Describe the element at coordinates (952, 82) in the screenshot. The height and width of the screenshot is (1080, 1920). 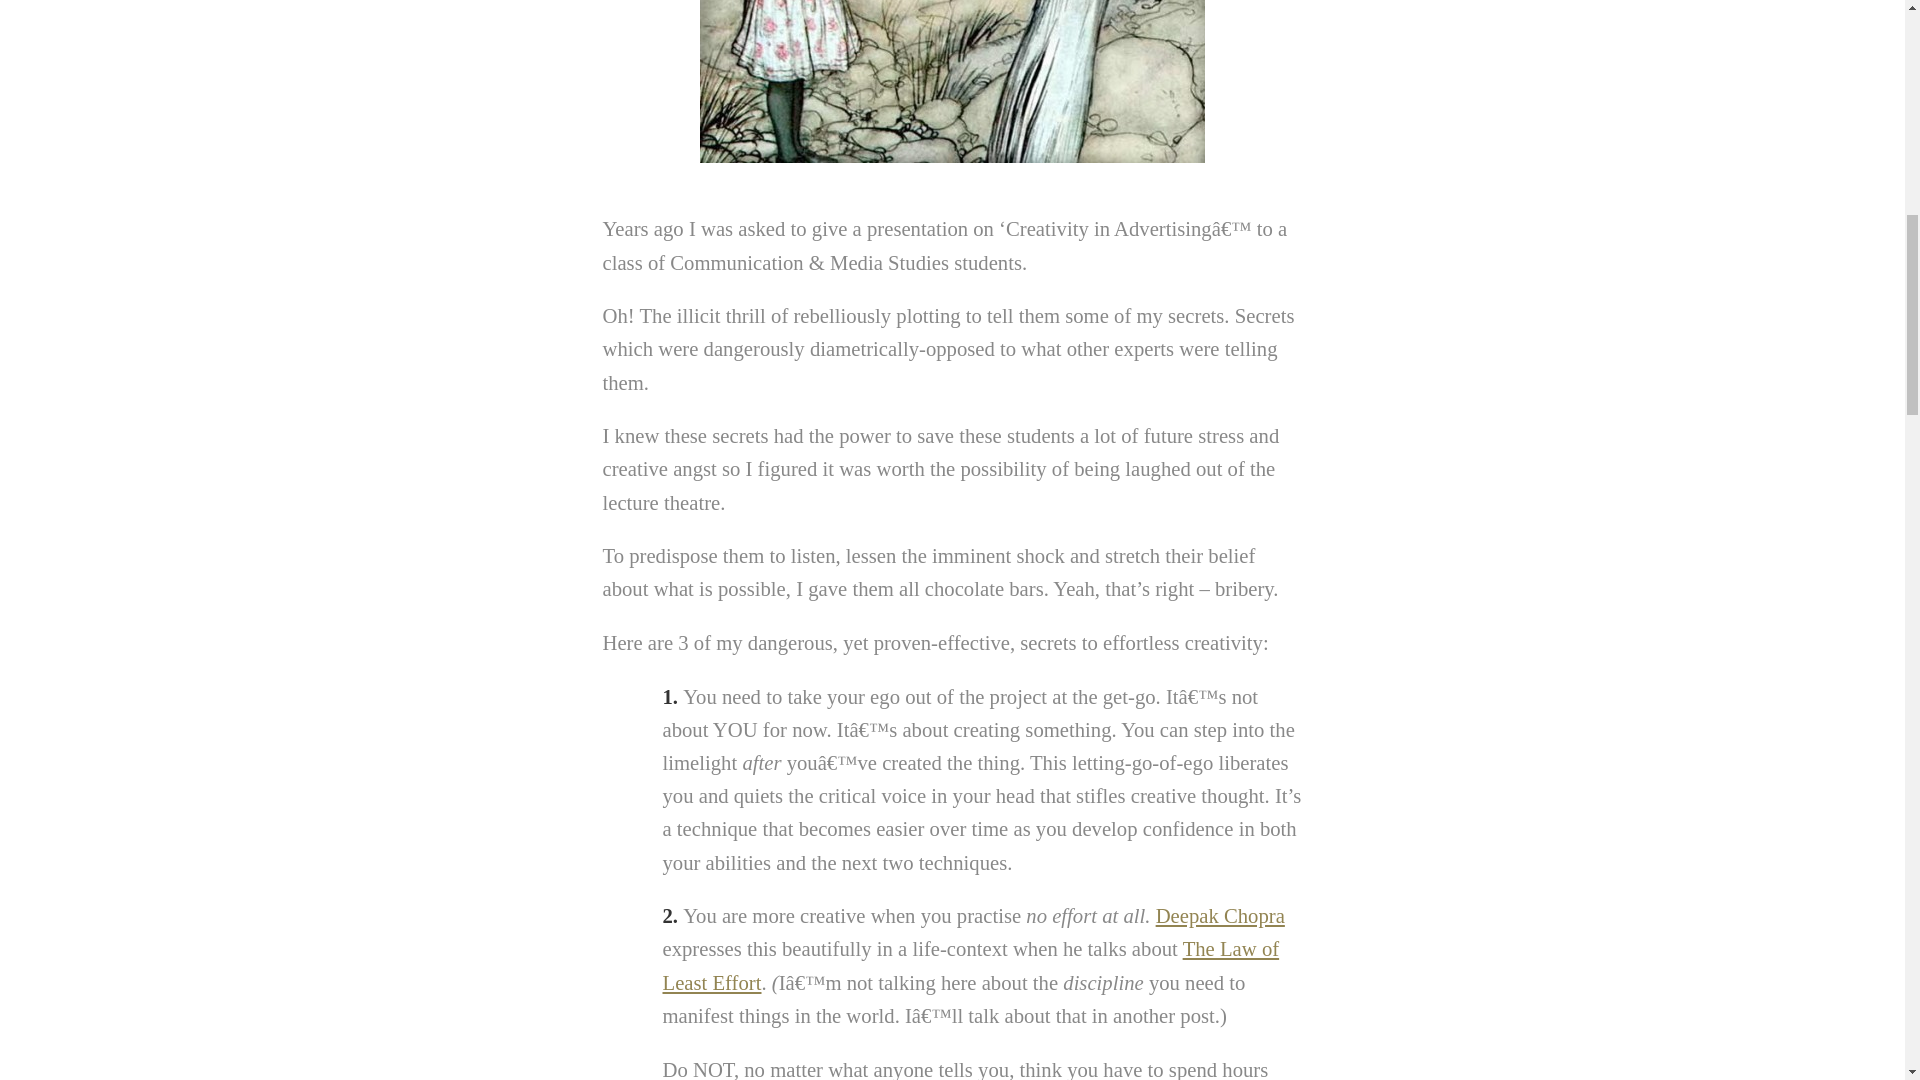
I see `Advice from the caterpillar, Alice in Wonderland` at that location.